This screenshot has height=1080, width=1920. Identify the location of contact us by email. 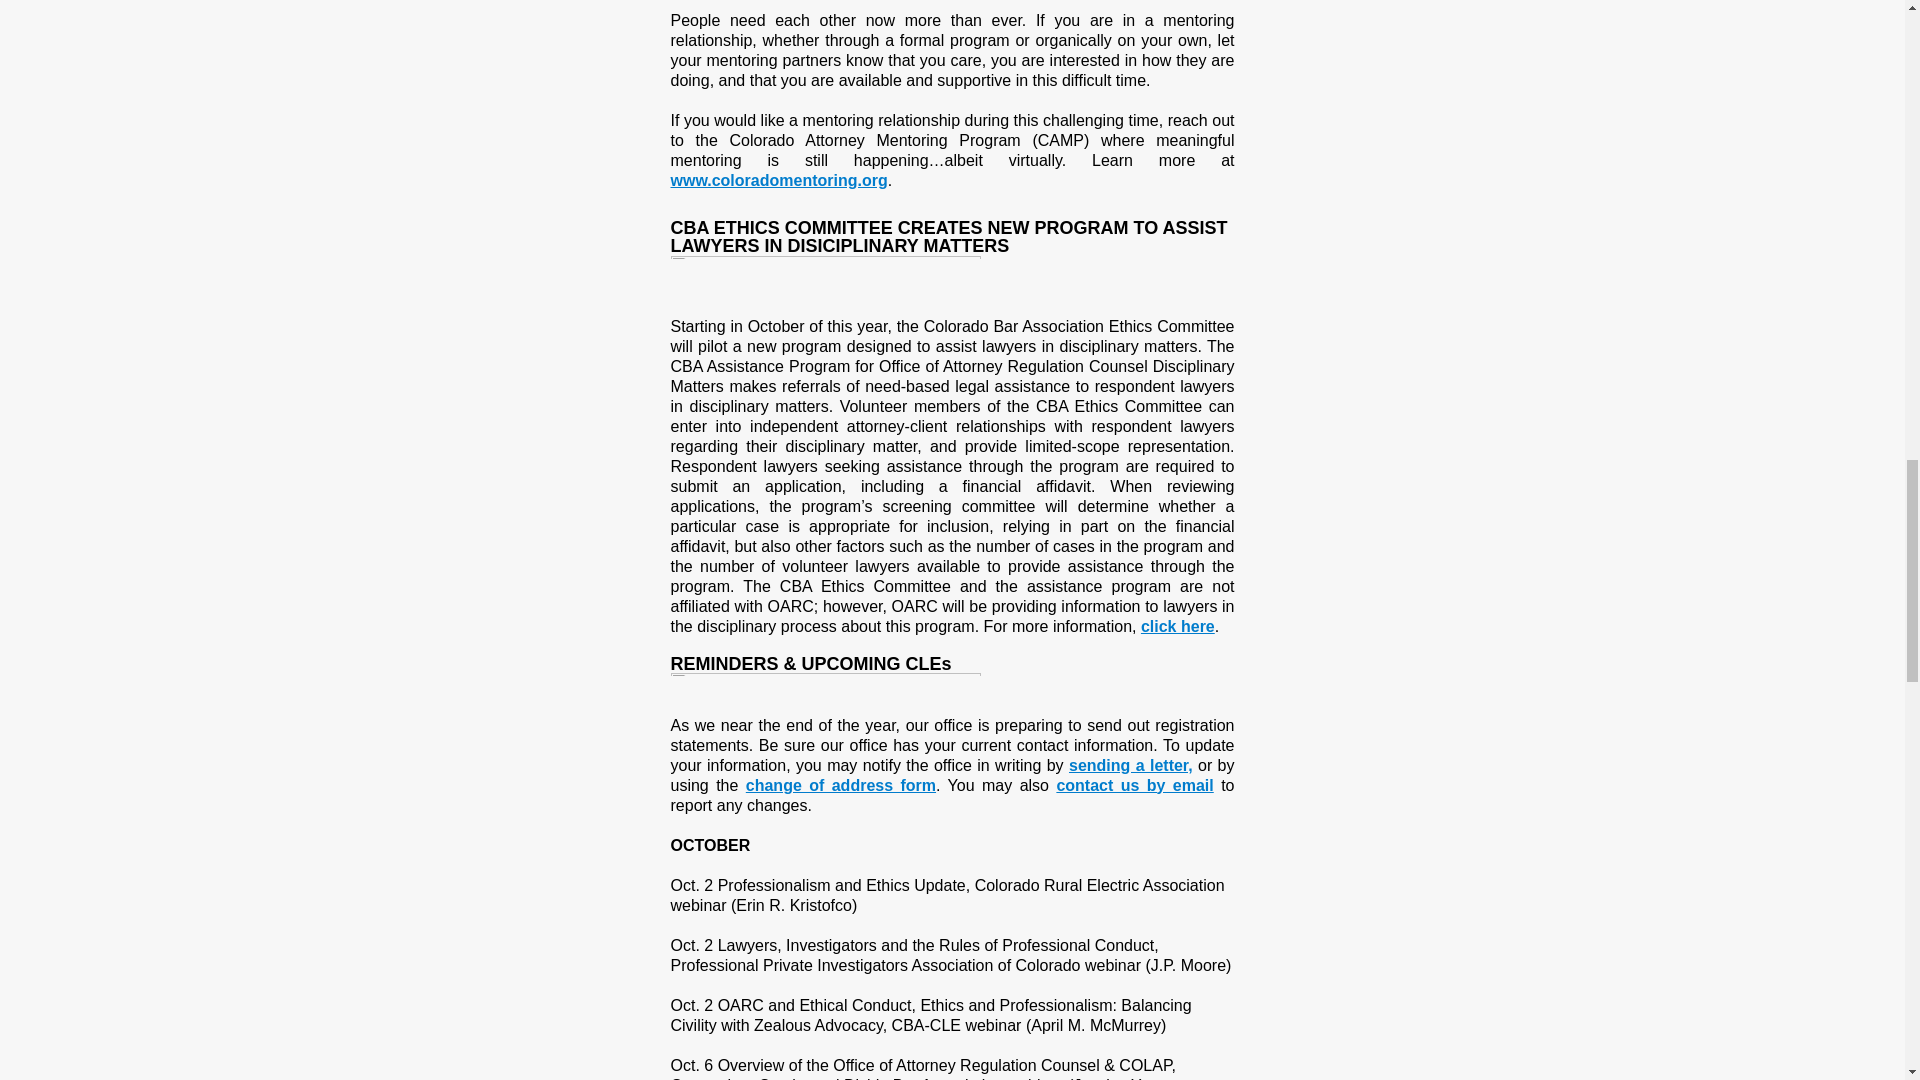
(1134, 784).